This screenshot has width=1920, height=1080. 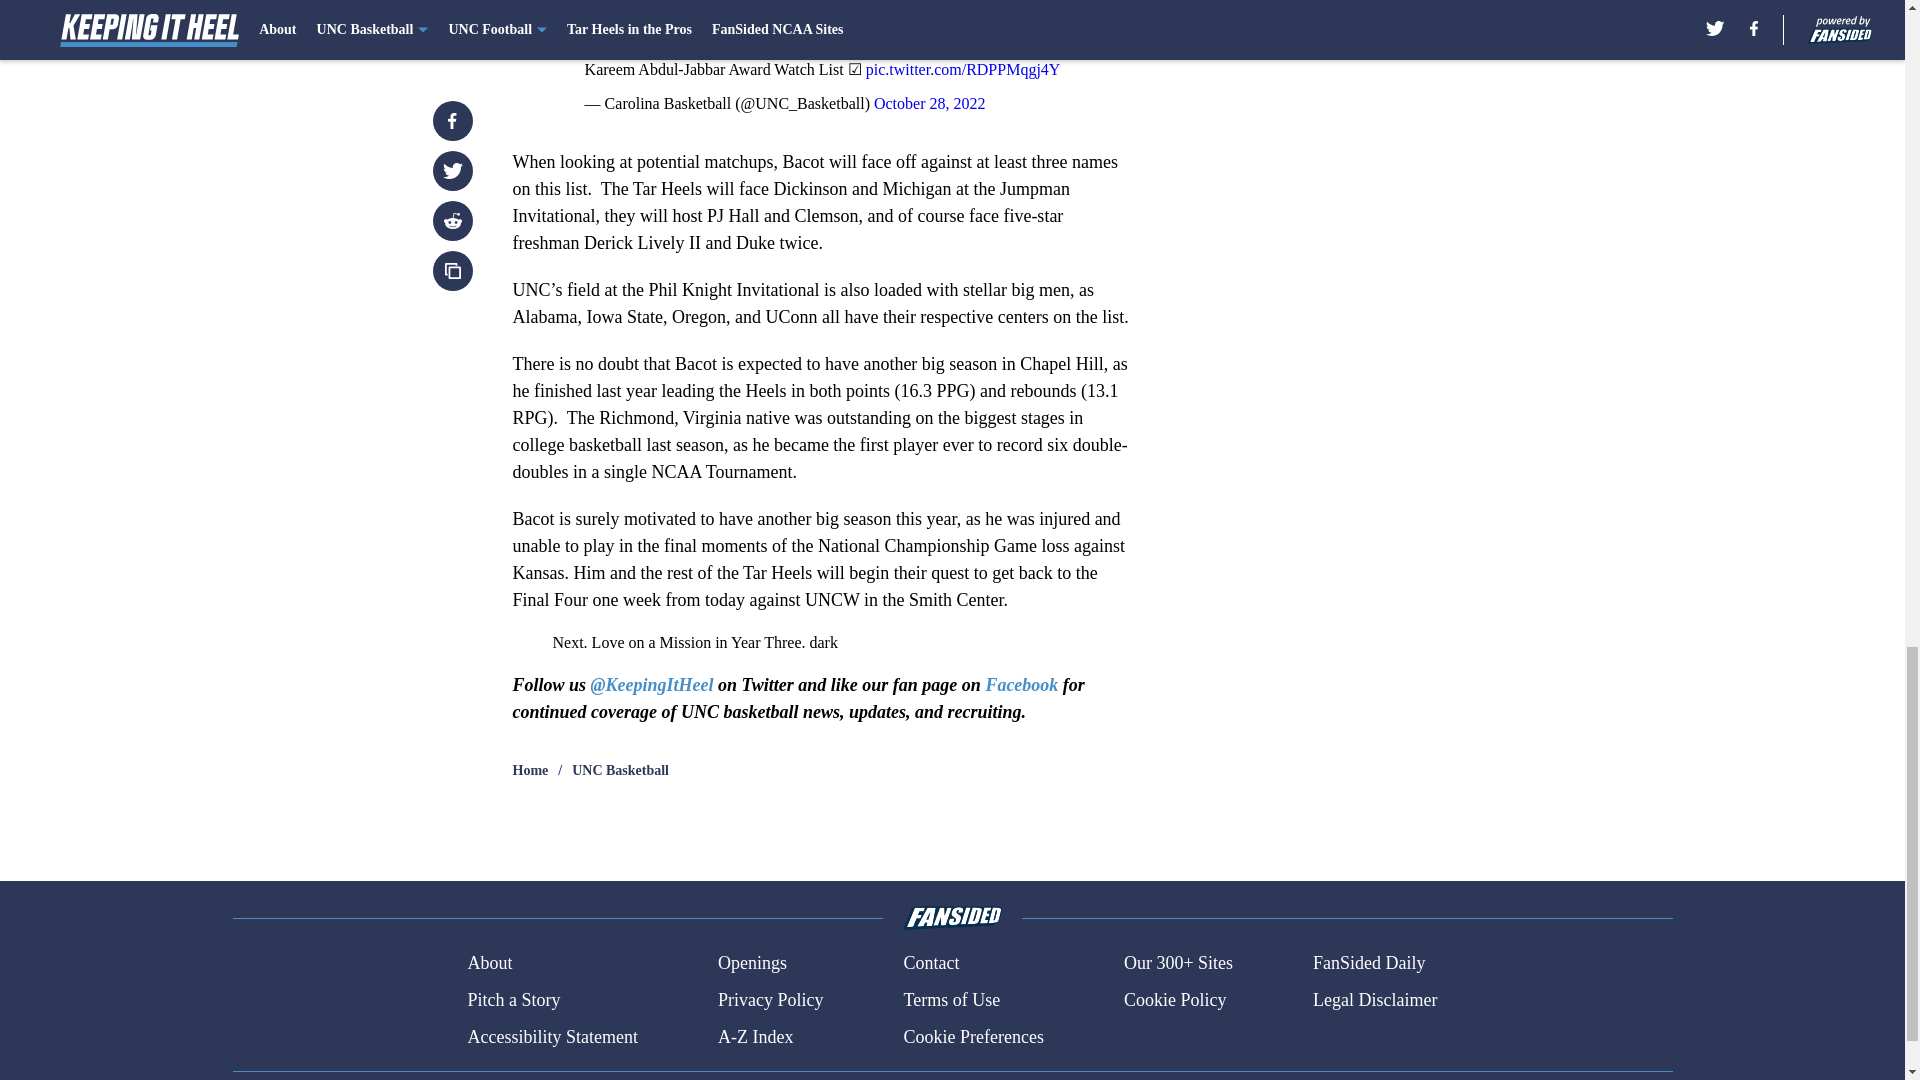 I want to click on Privacy Policy, so click(x=770, y=1000).